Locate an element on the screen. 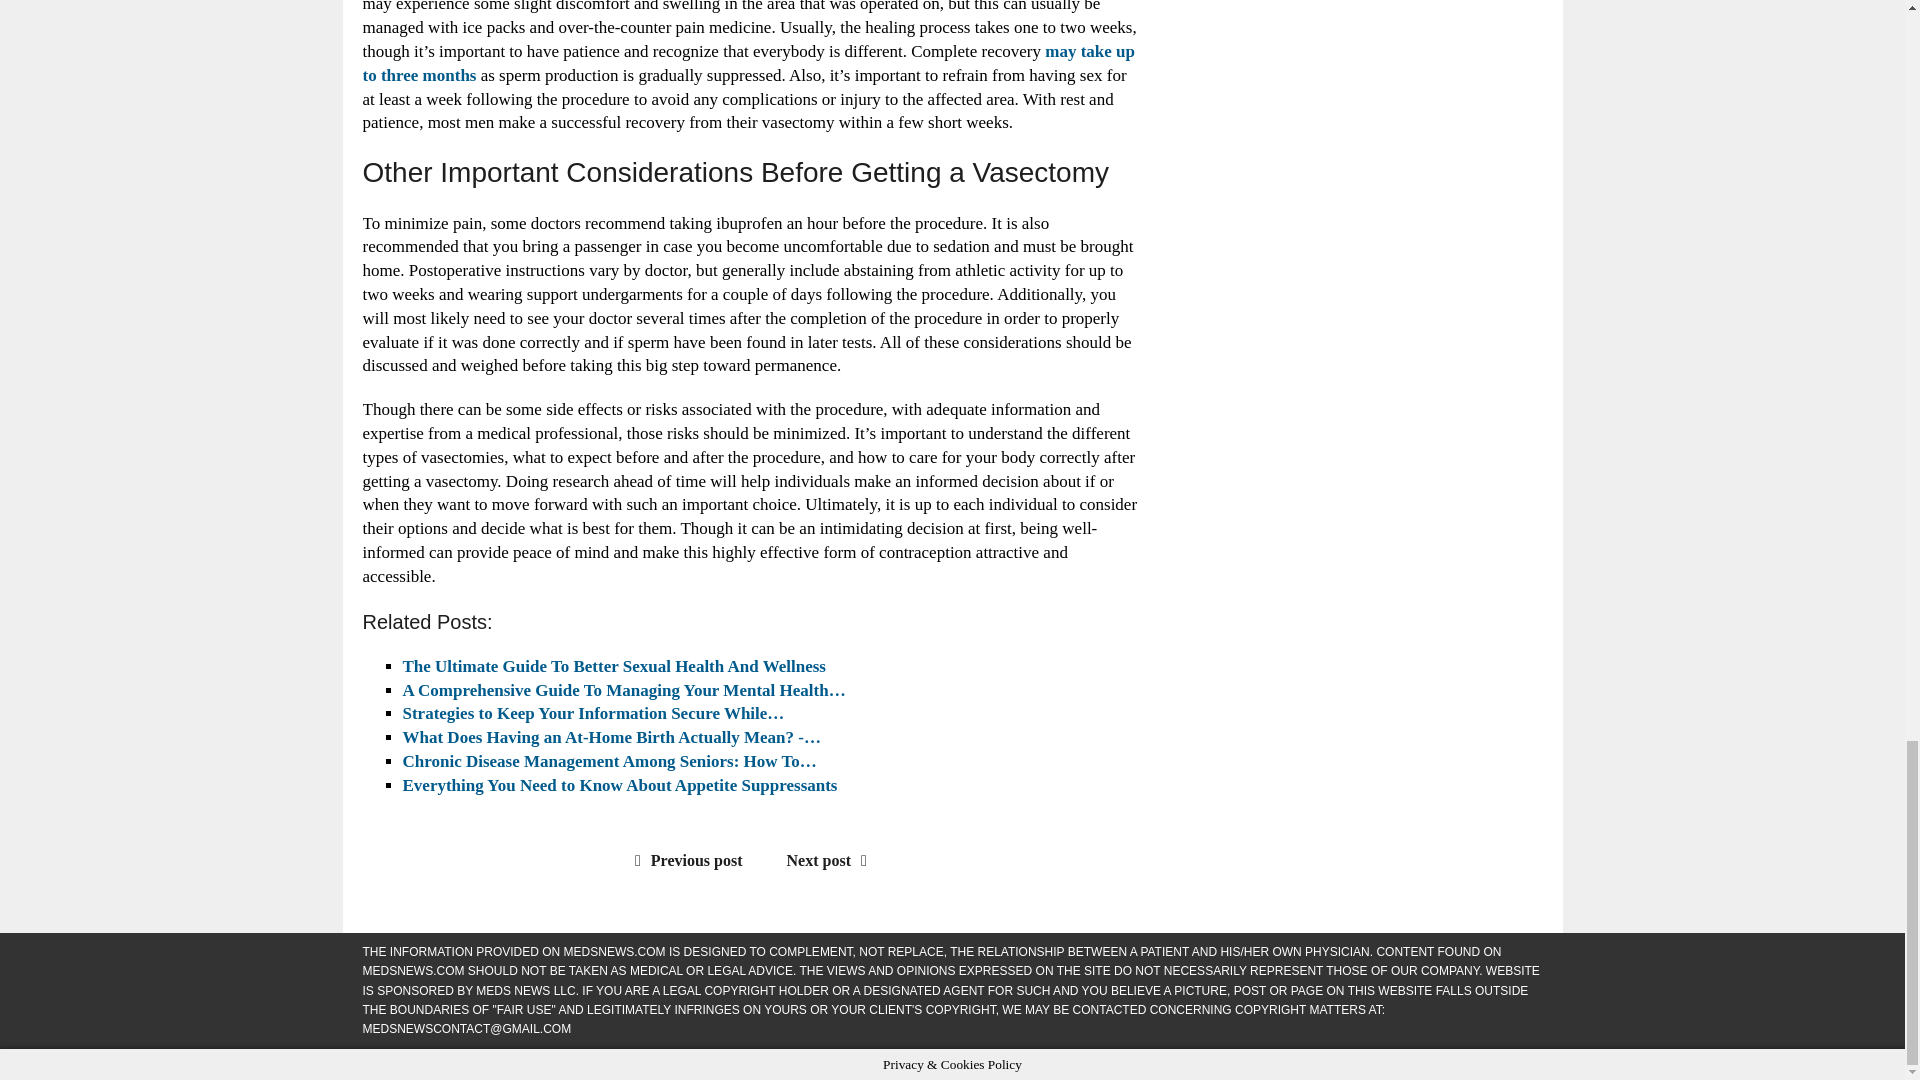 The height and width of the screenshot is (1080, 1920). Everything You Need to Know About Appetite Suppressants is located at coordinates (619, 785).